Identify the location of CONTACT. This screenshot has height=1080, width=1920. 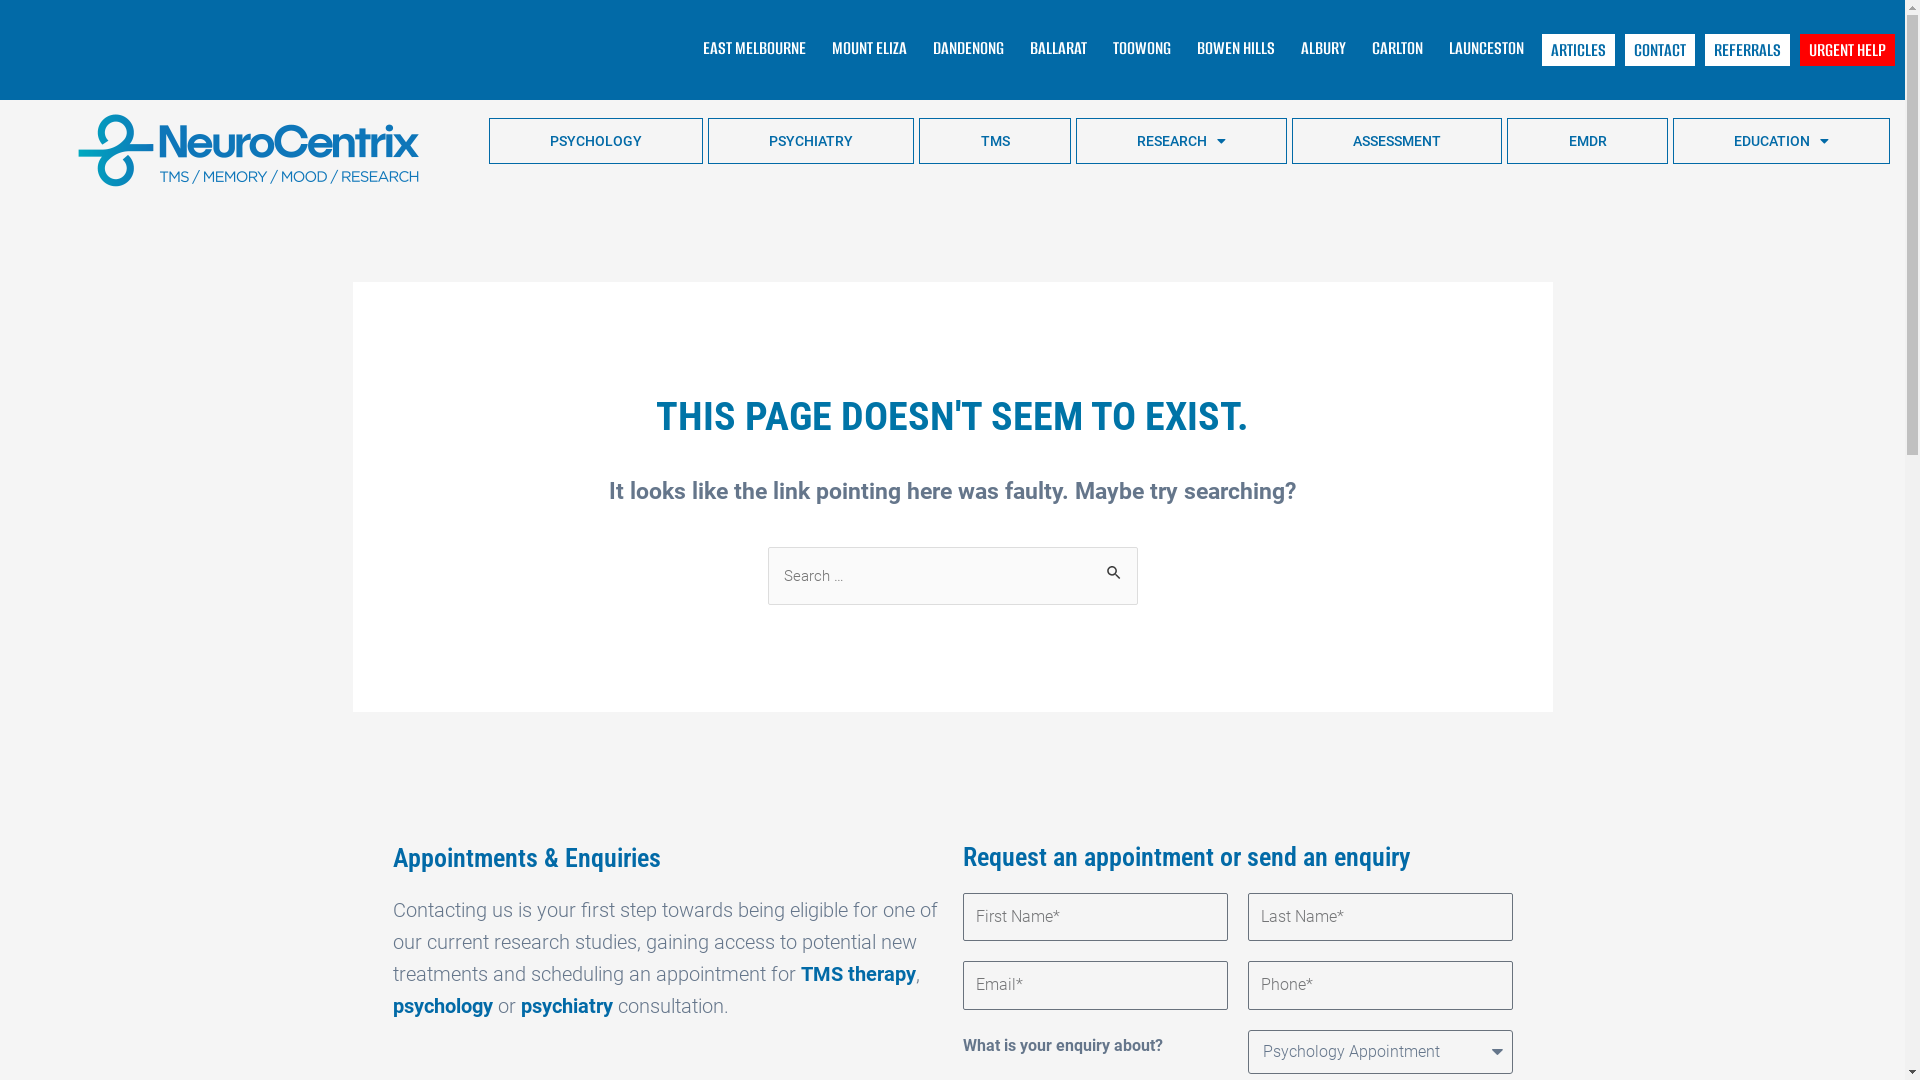
(1660, 50).